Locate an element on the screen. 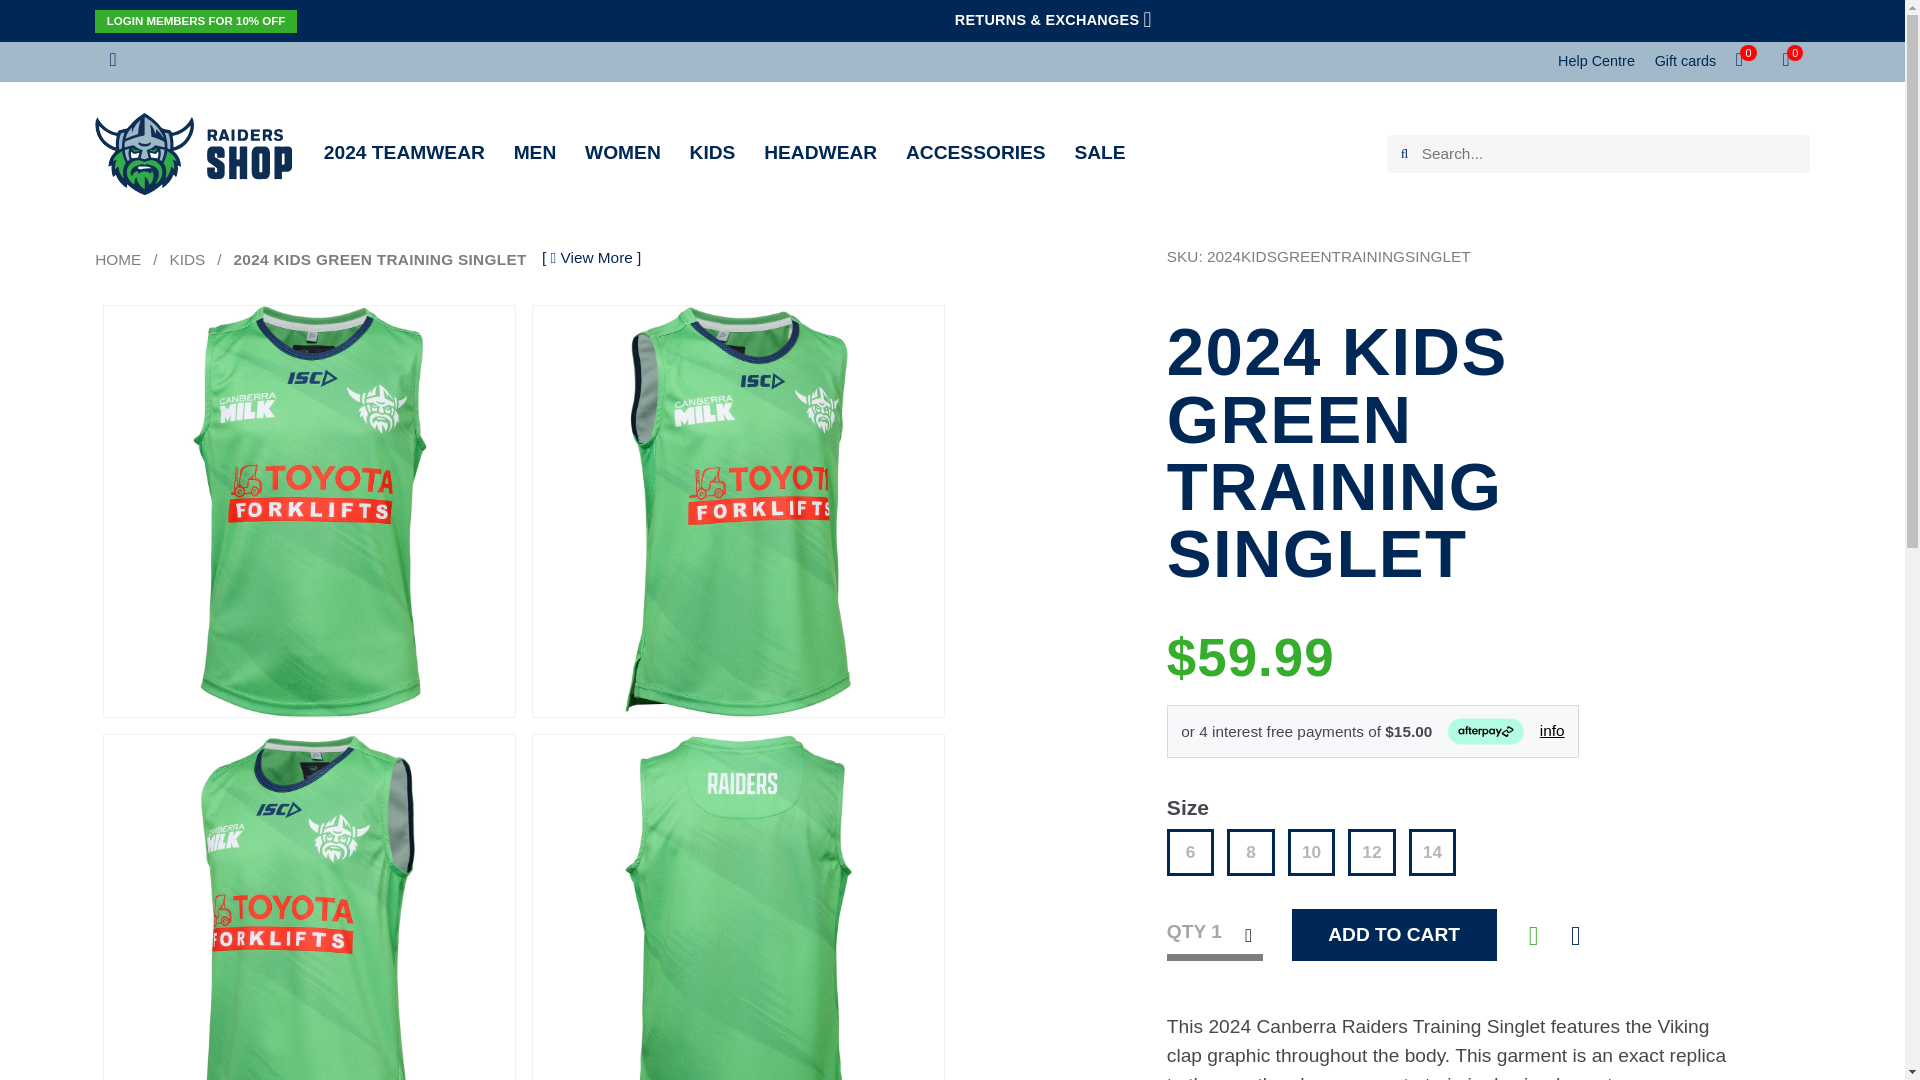  HEADWEAR is located at coordinates (820, 152).